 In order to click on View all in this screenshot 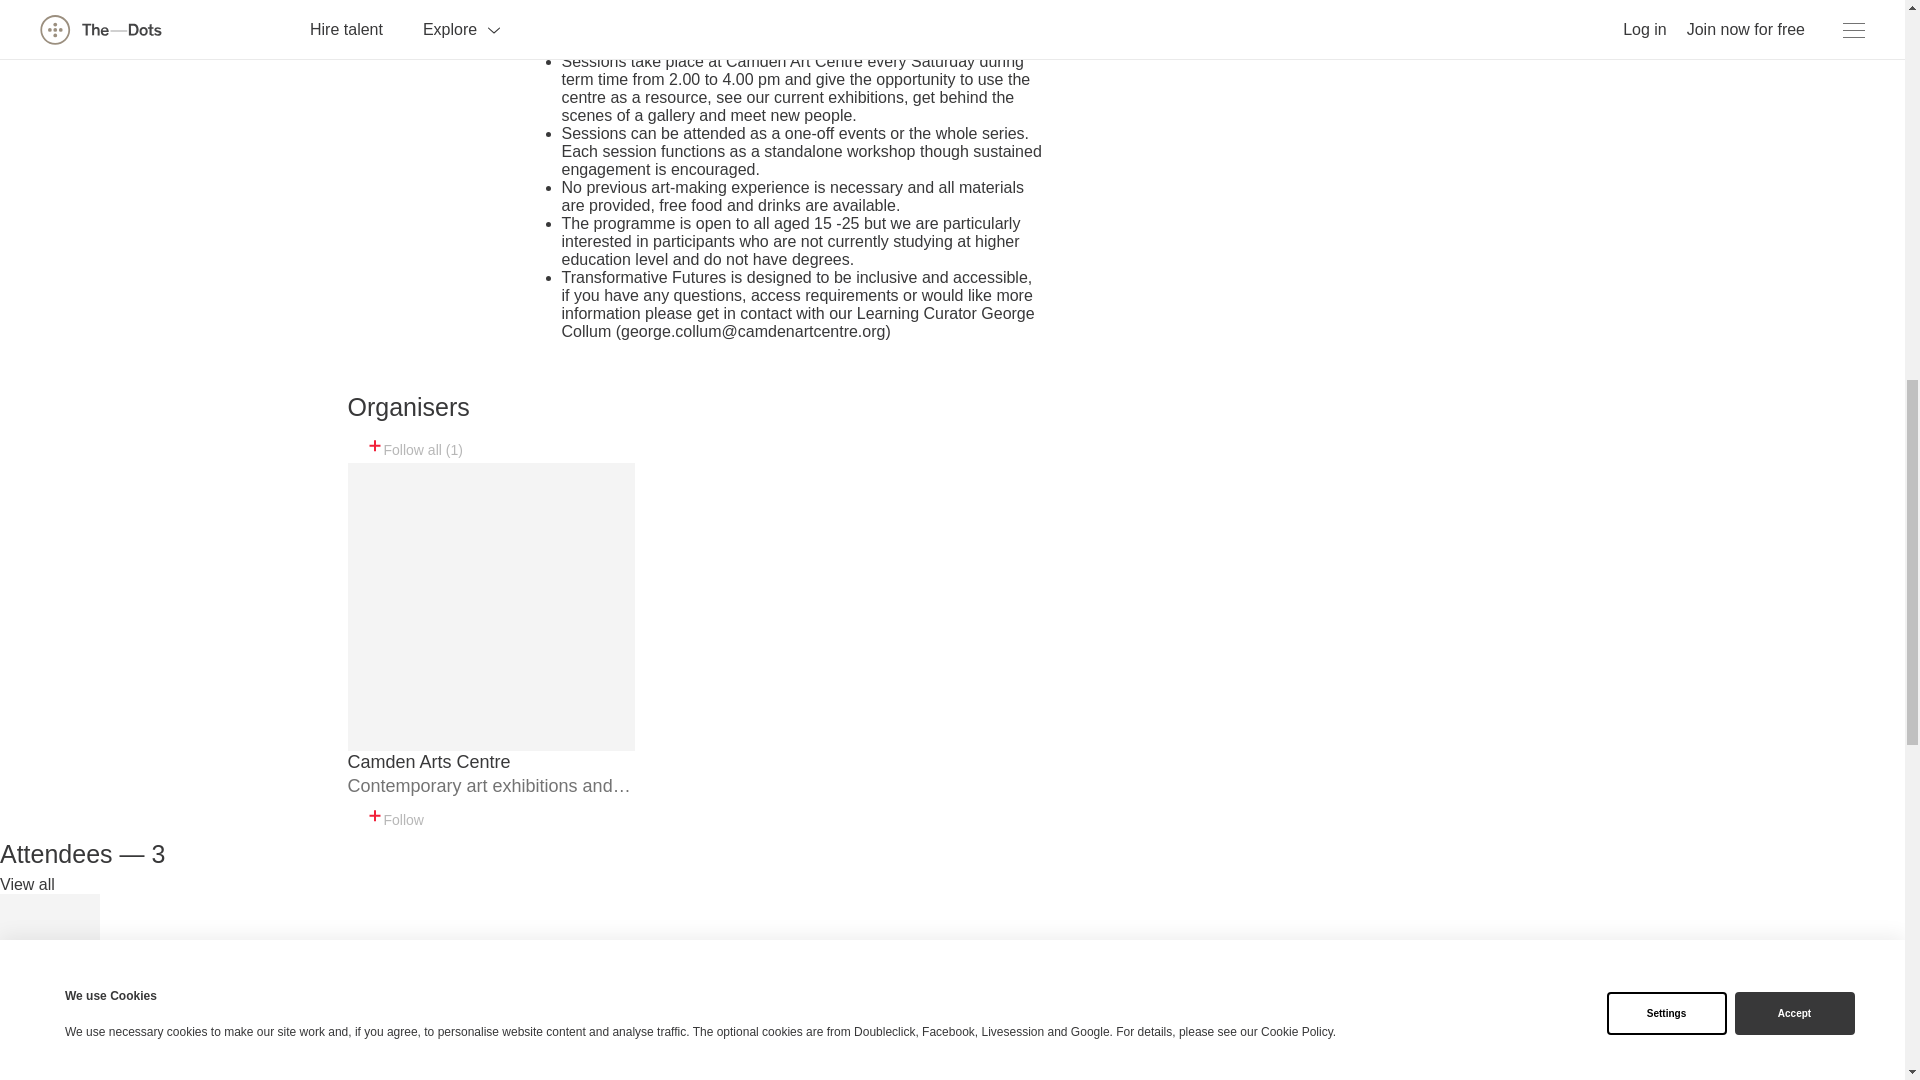, I will do `click(28, 884)`.